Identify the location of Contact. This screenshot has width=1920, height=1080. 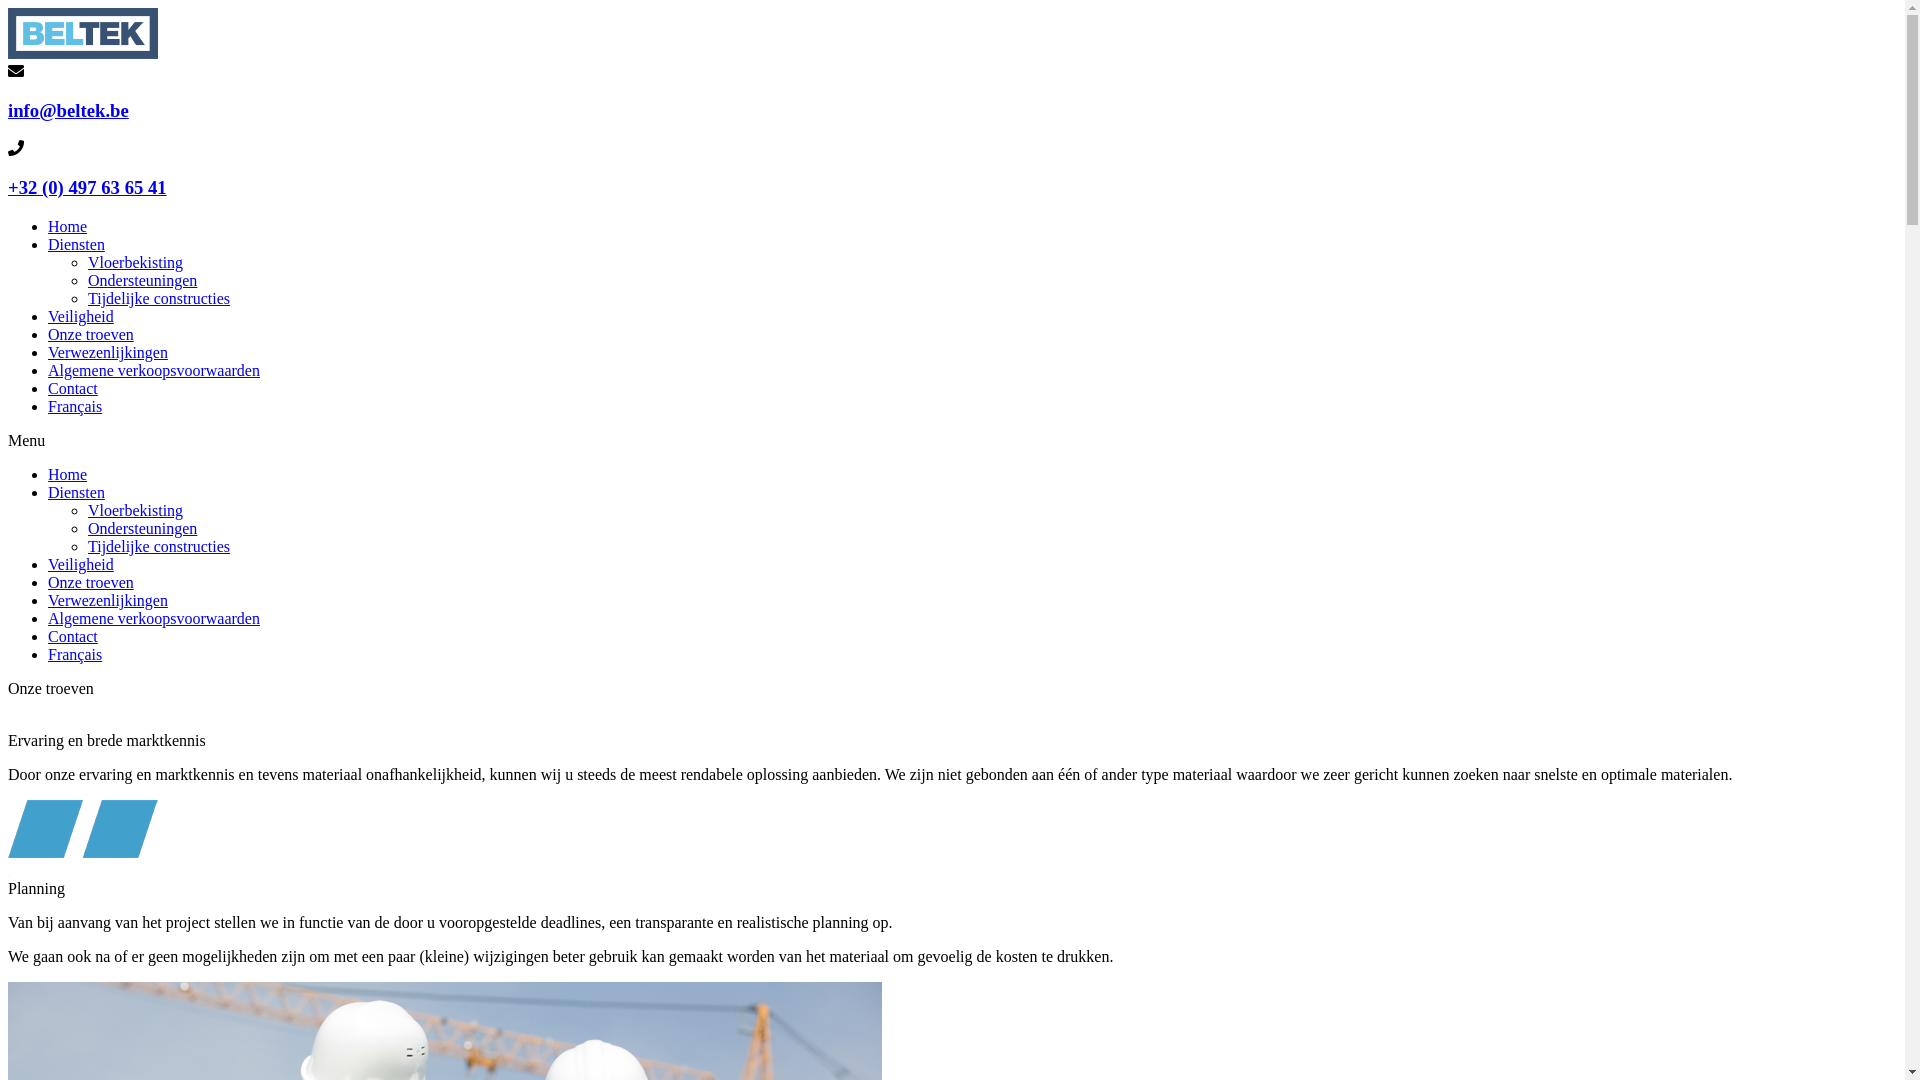
(73, 636).